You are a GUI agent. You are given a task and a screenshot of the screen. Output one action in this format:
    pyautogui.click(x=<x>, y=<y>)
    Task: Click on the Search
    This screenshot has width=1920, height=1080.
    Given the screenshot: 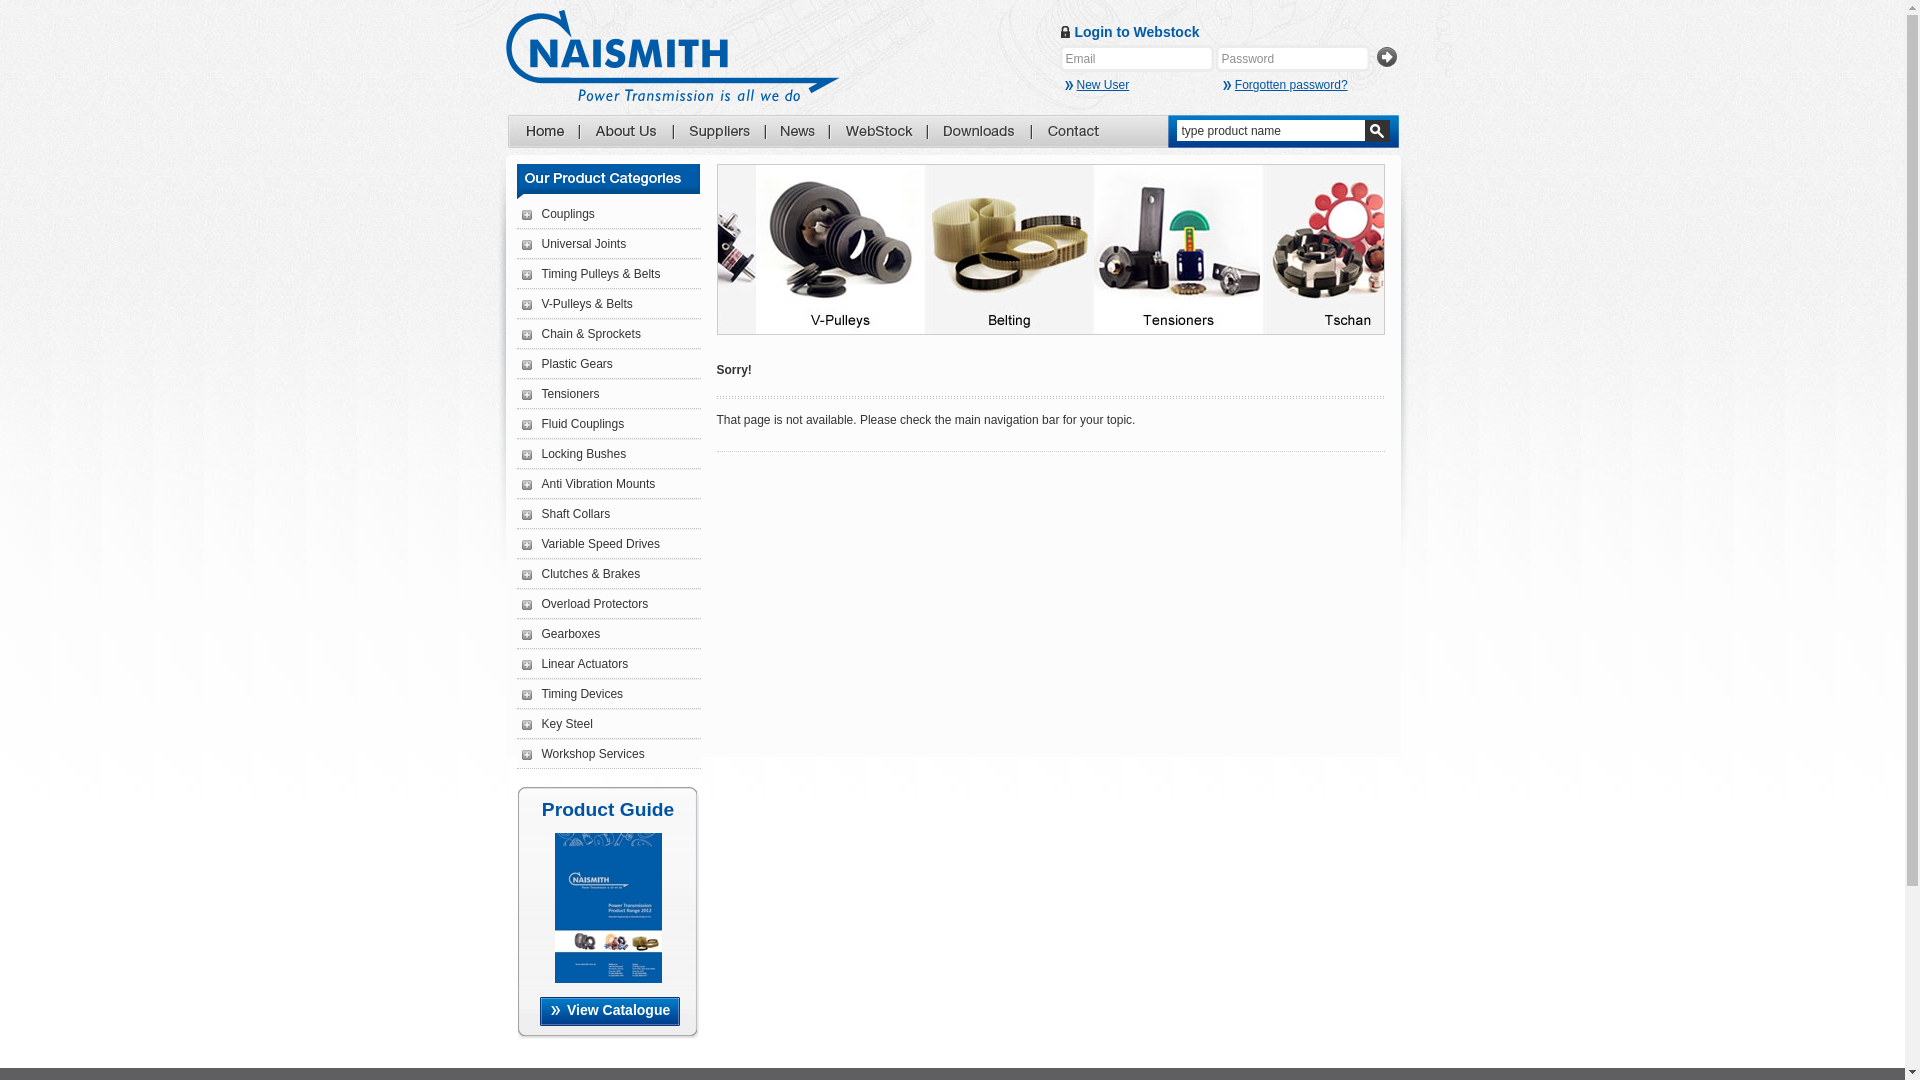 What is the action you would take?
    pyautogui.click(x=1376, y=131)
    